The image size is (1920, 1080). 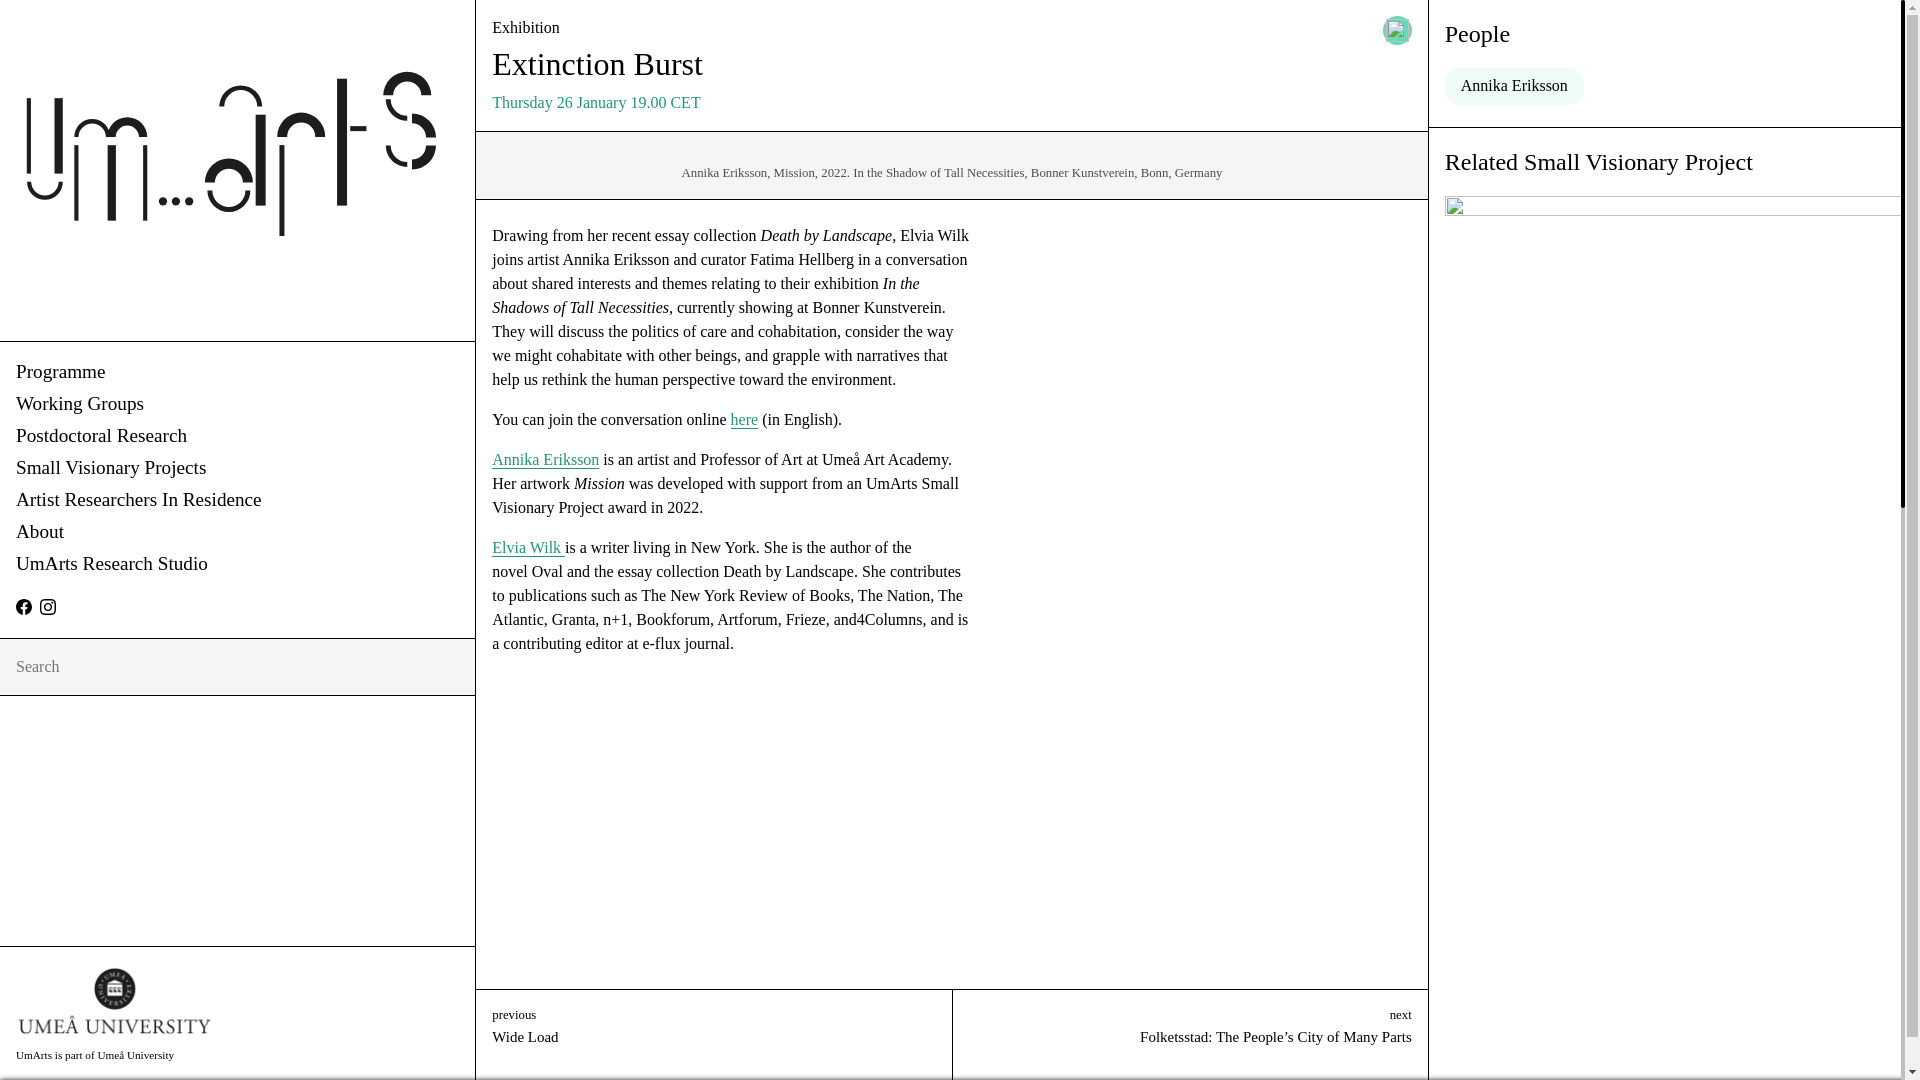 What do you see at coordinates (1514, 86) in the screenshot?
I see `Annika Eriksson` at bounding box center [1514, 86].